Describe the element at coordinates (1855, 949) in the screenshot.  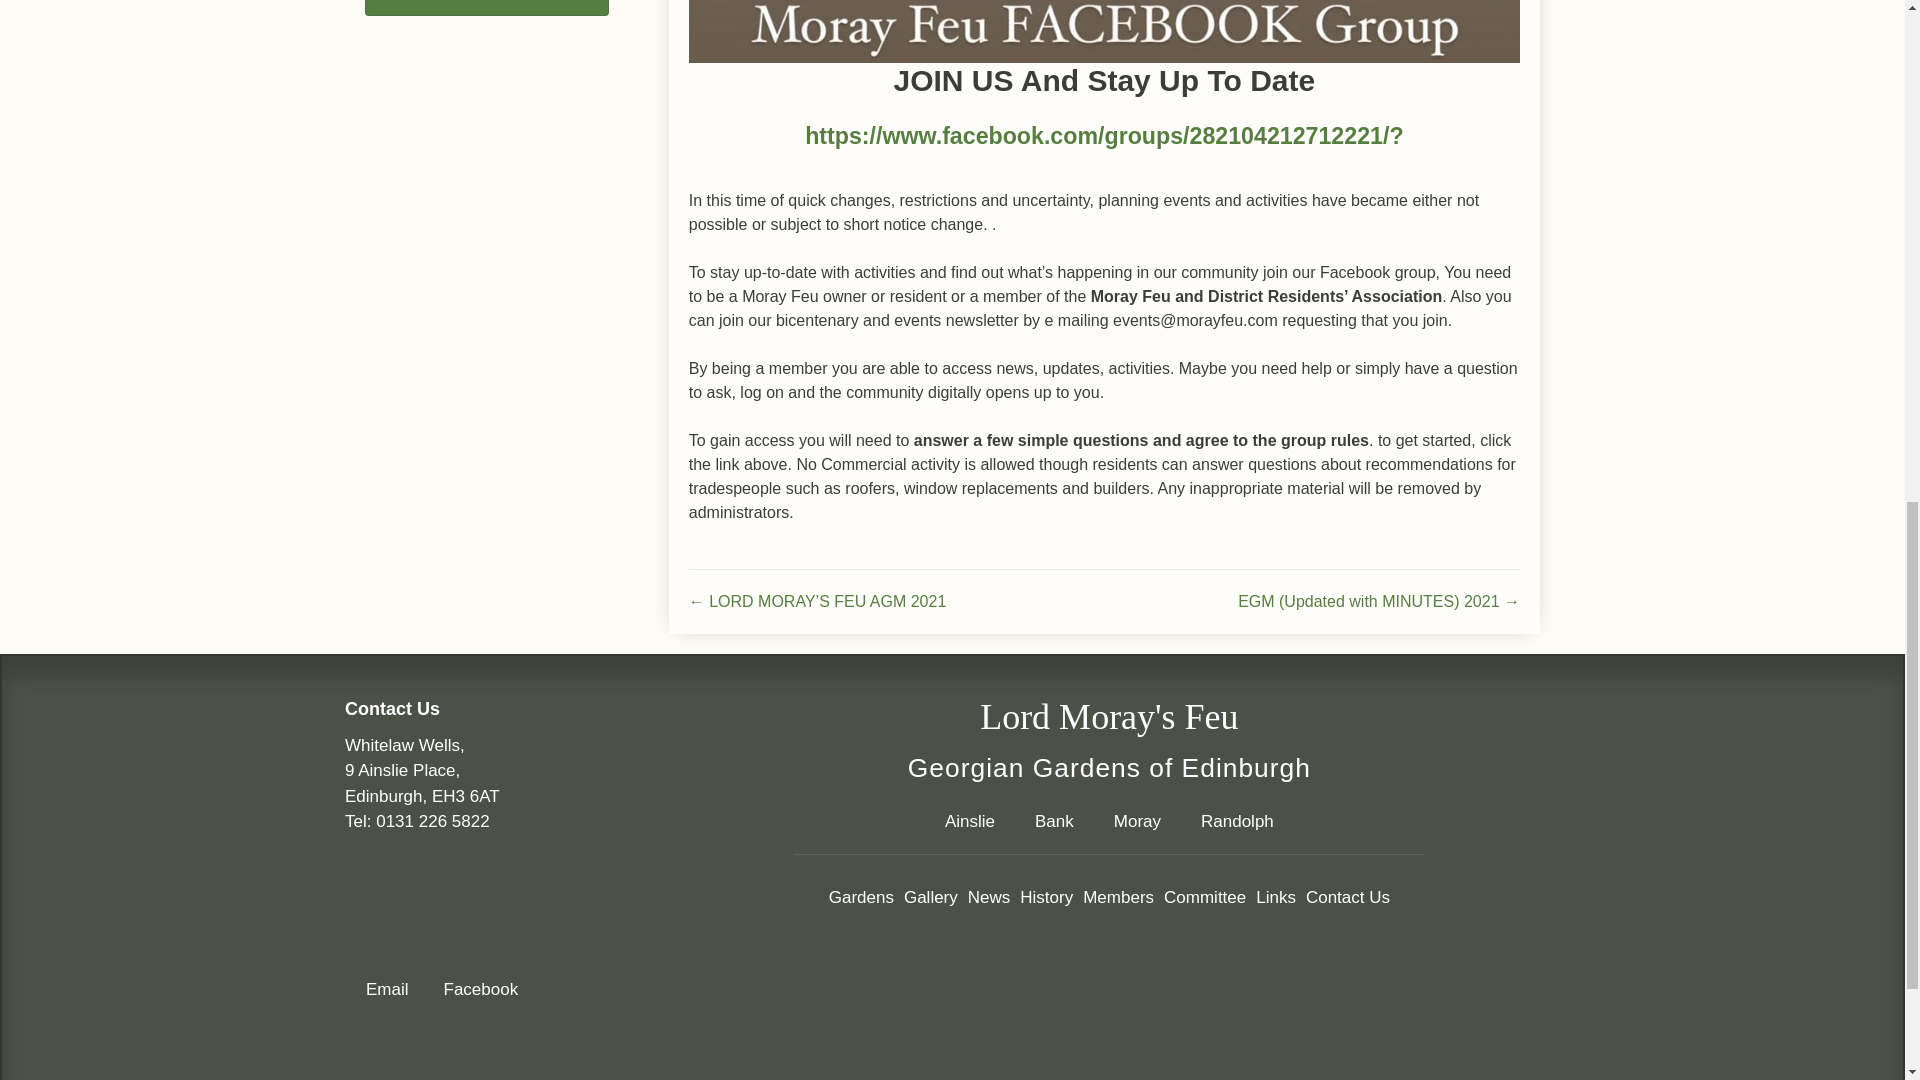
I see `Scroll back to top` at that location.